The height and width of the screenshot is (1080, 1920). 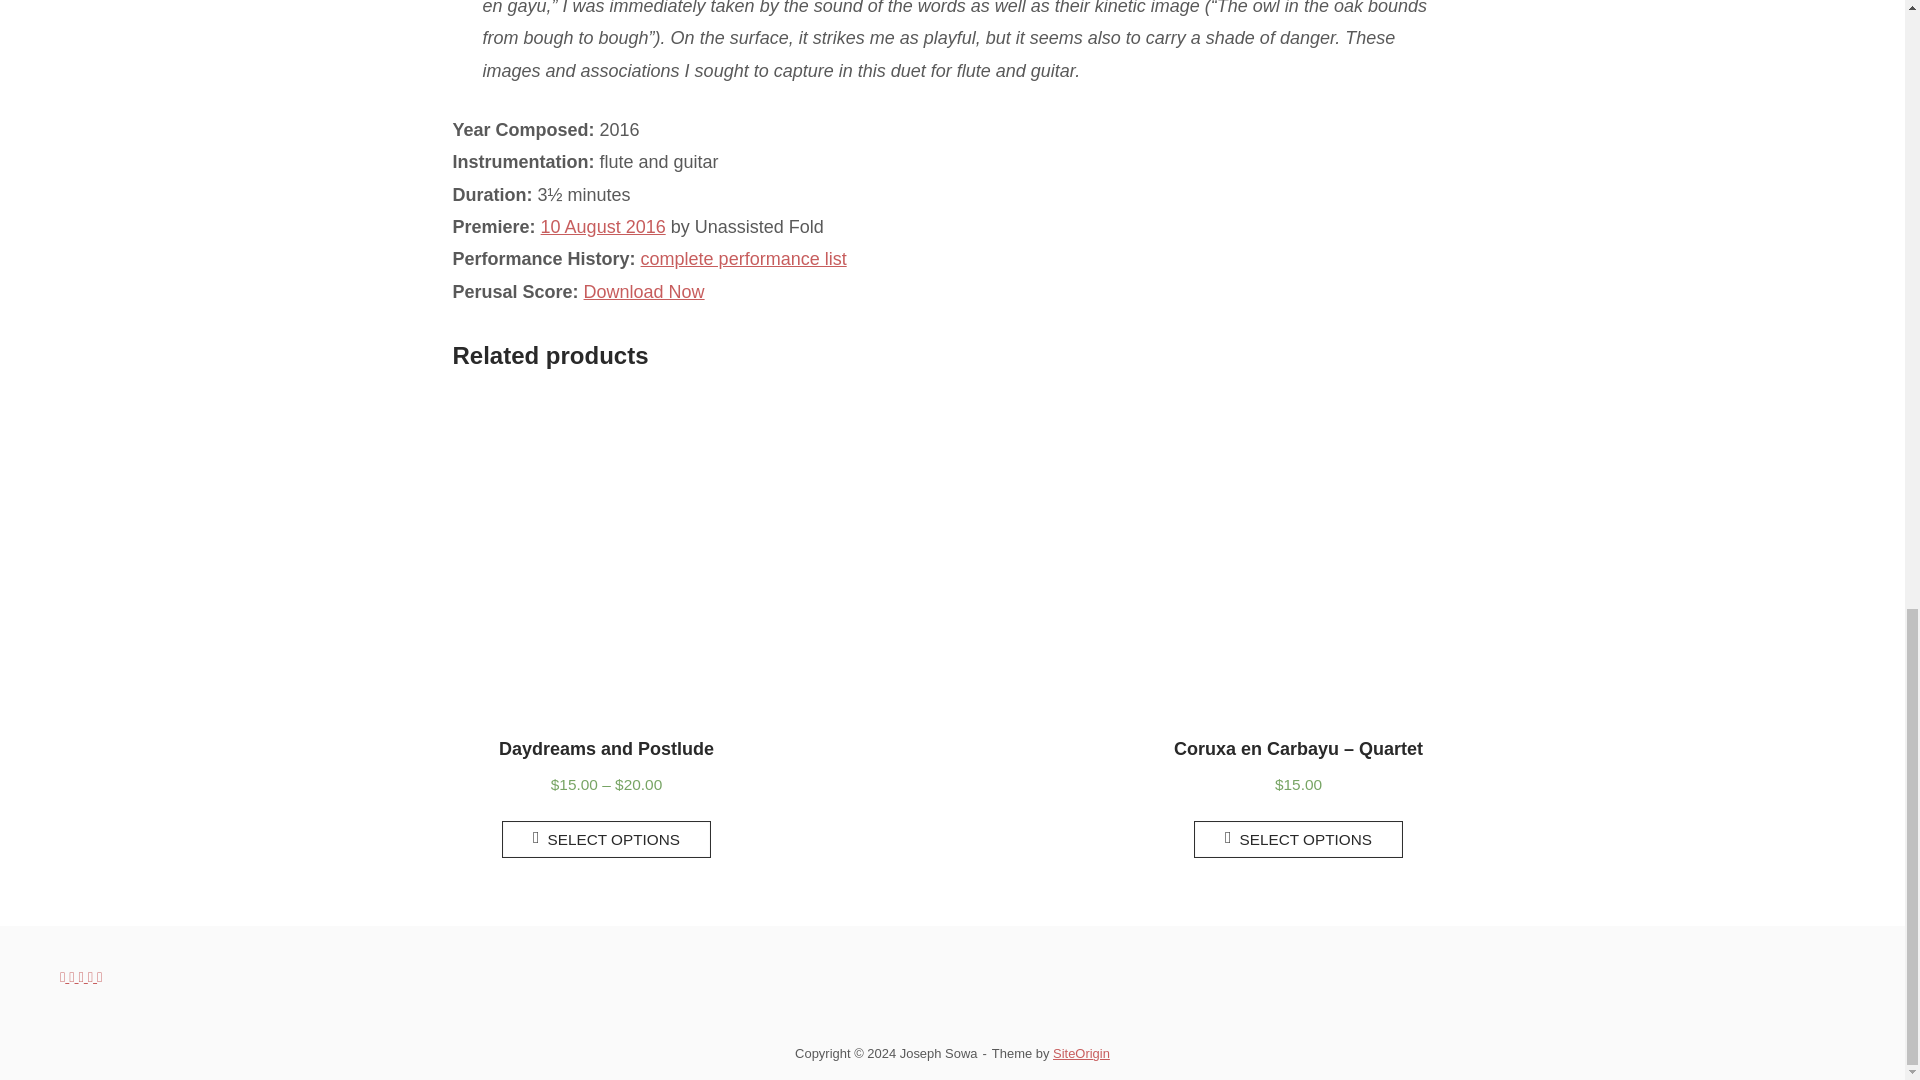 I want to click on Download Now, so click(x=644, y=292).